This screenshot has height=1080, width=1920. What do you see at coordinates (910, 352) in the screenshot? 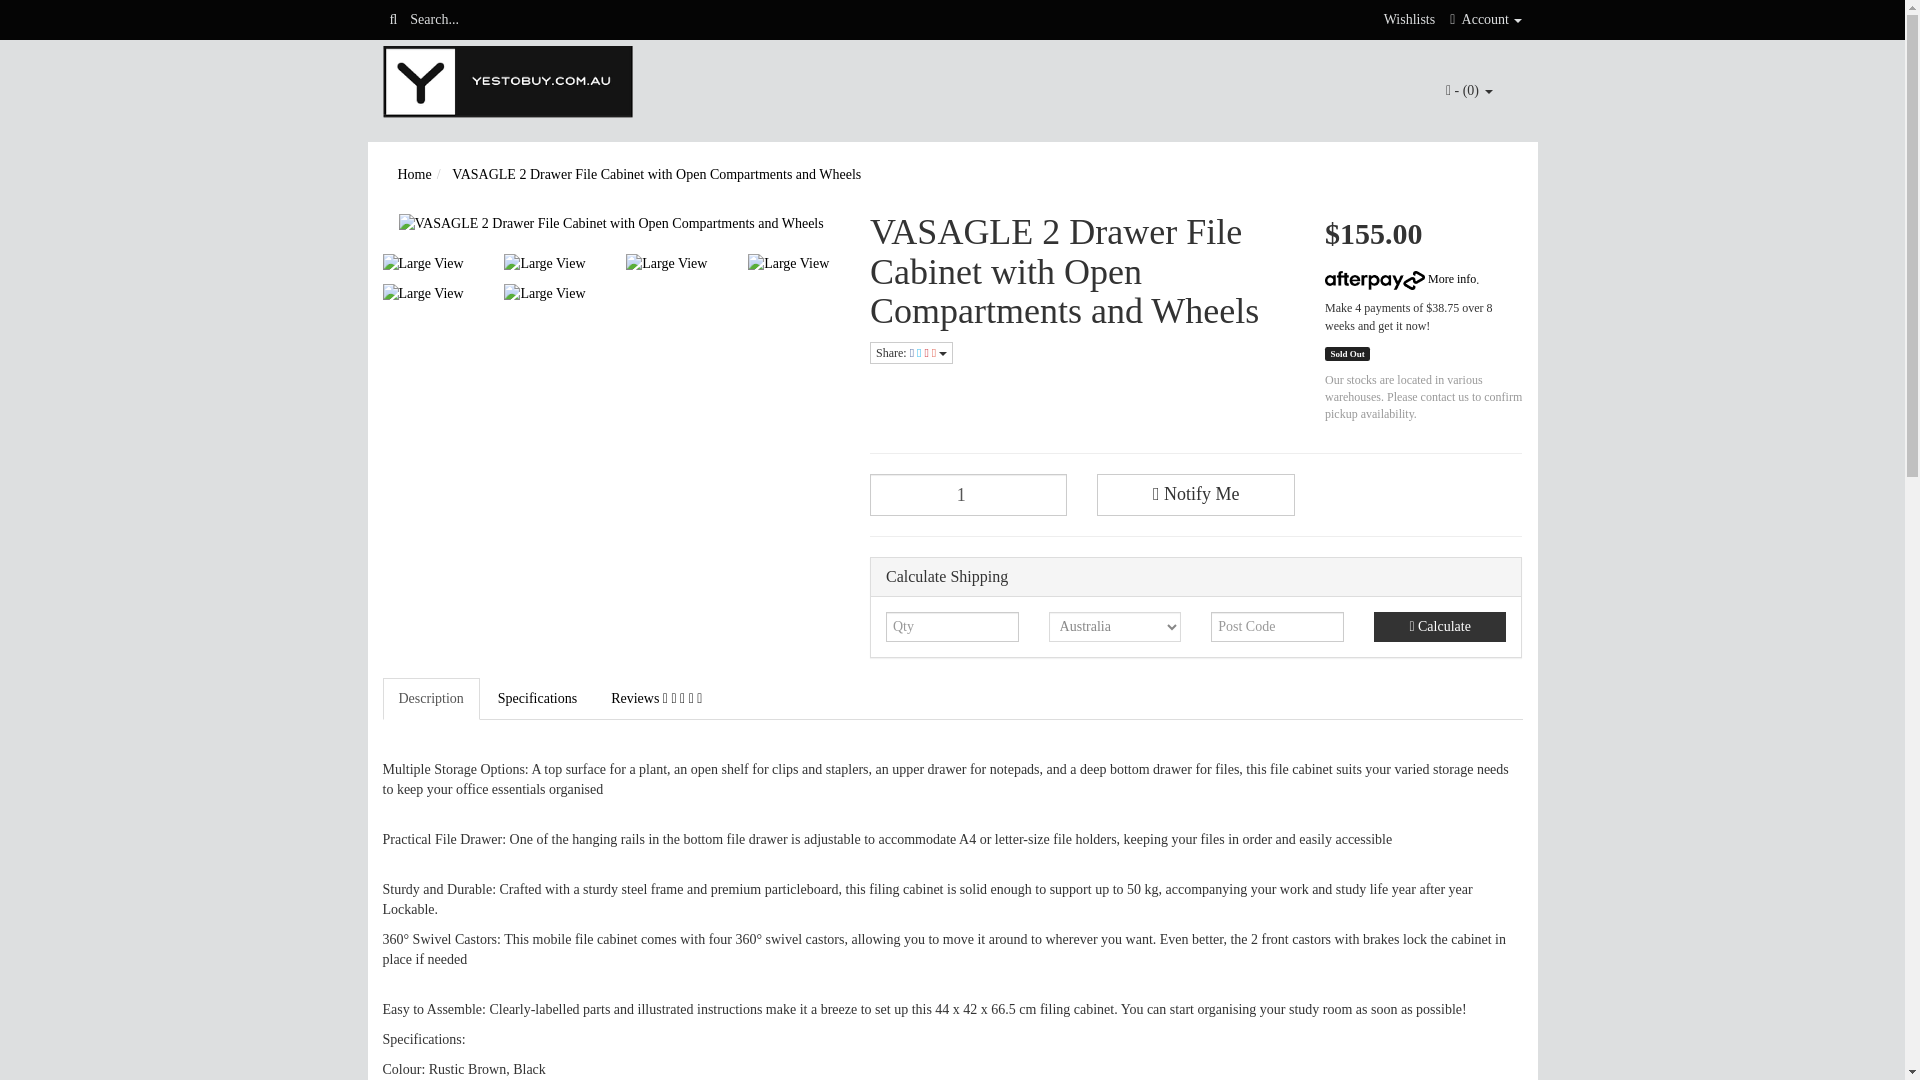
I see `Share:` at bounding box center [910, 352].